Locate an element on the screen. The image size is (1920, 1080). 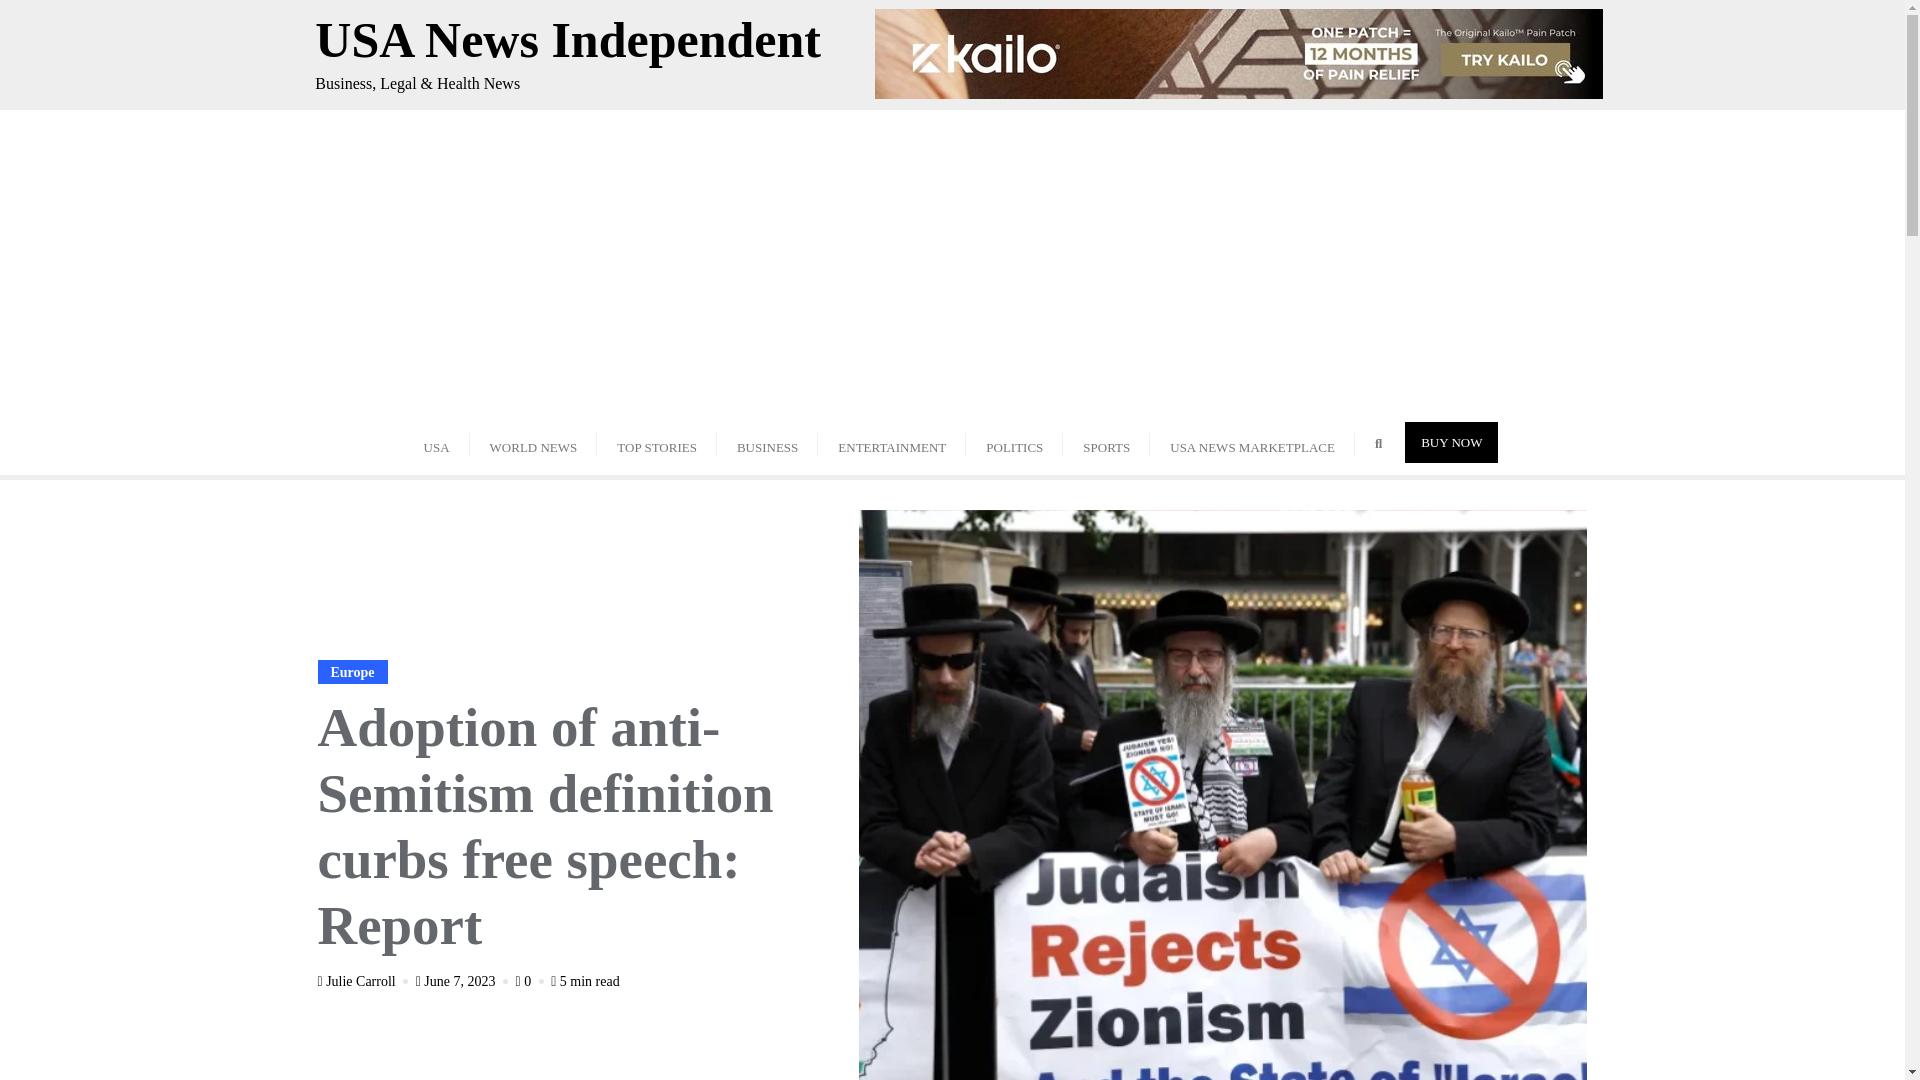
USA is located at coordinates (436, 442).